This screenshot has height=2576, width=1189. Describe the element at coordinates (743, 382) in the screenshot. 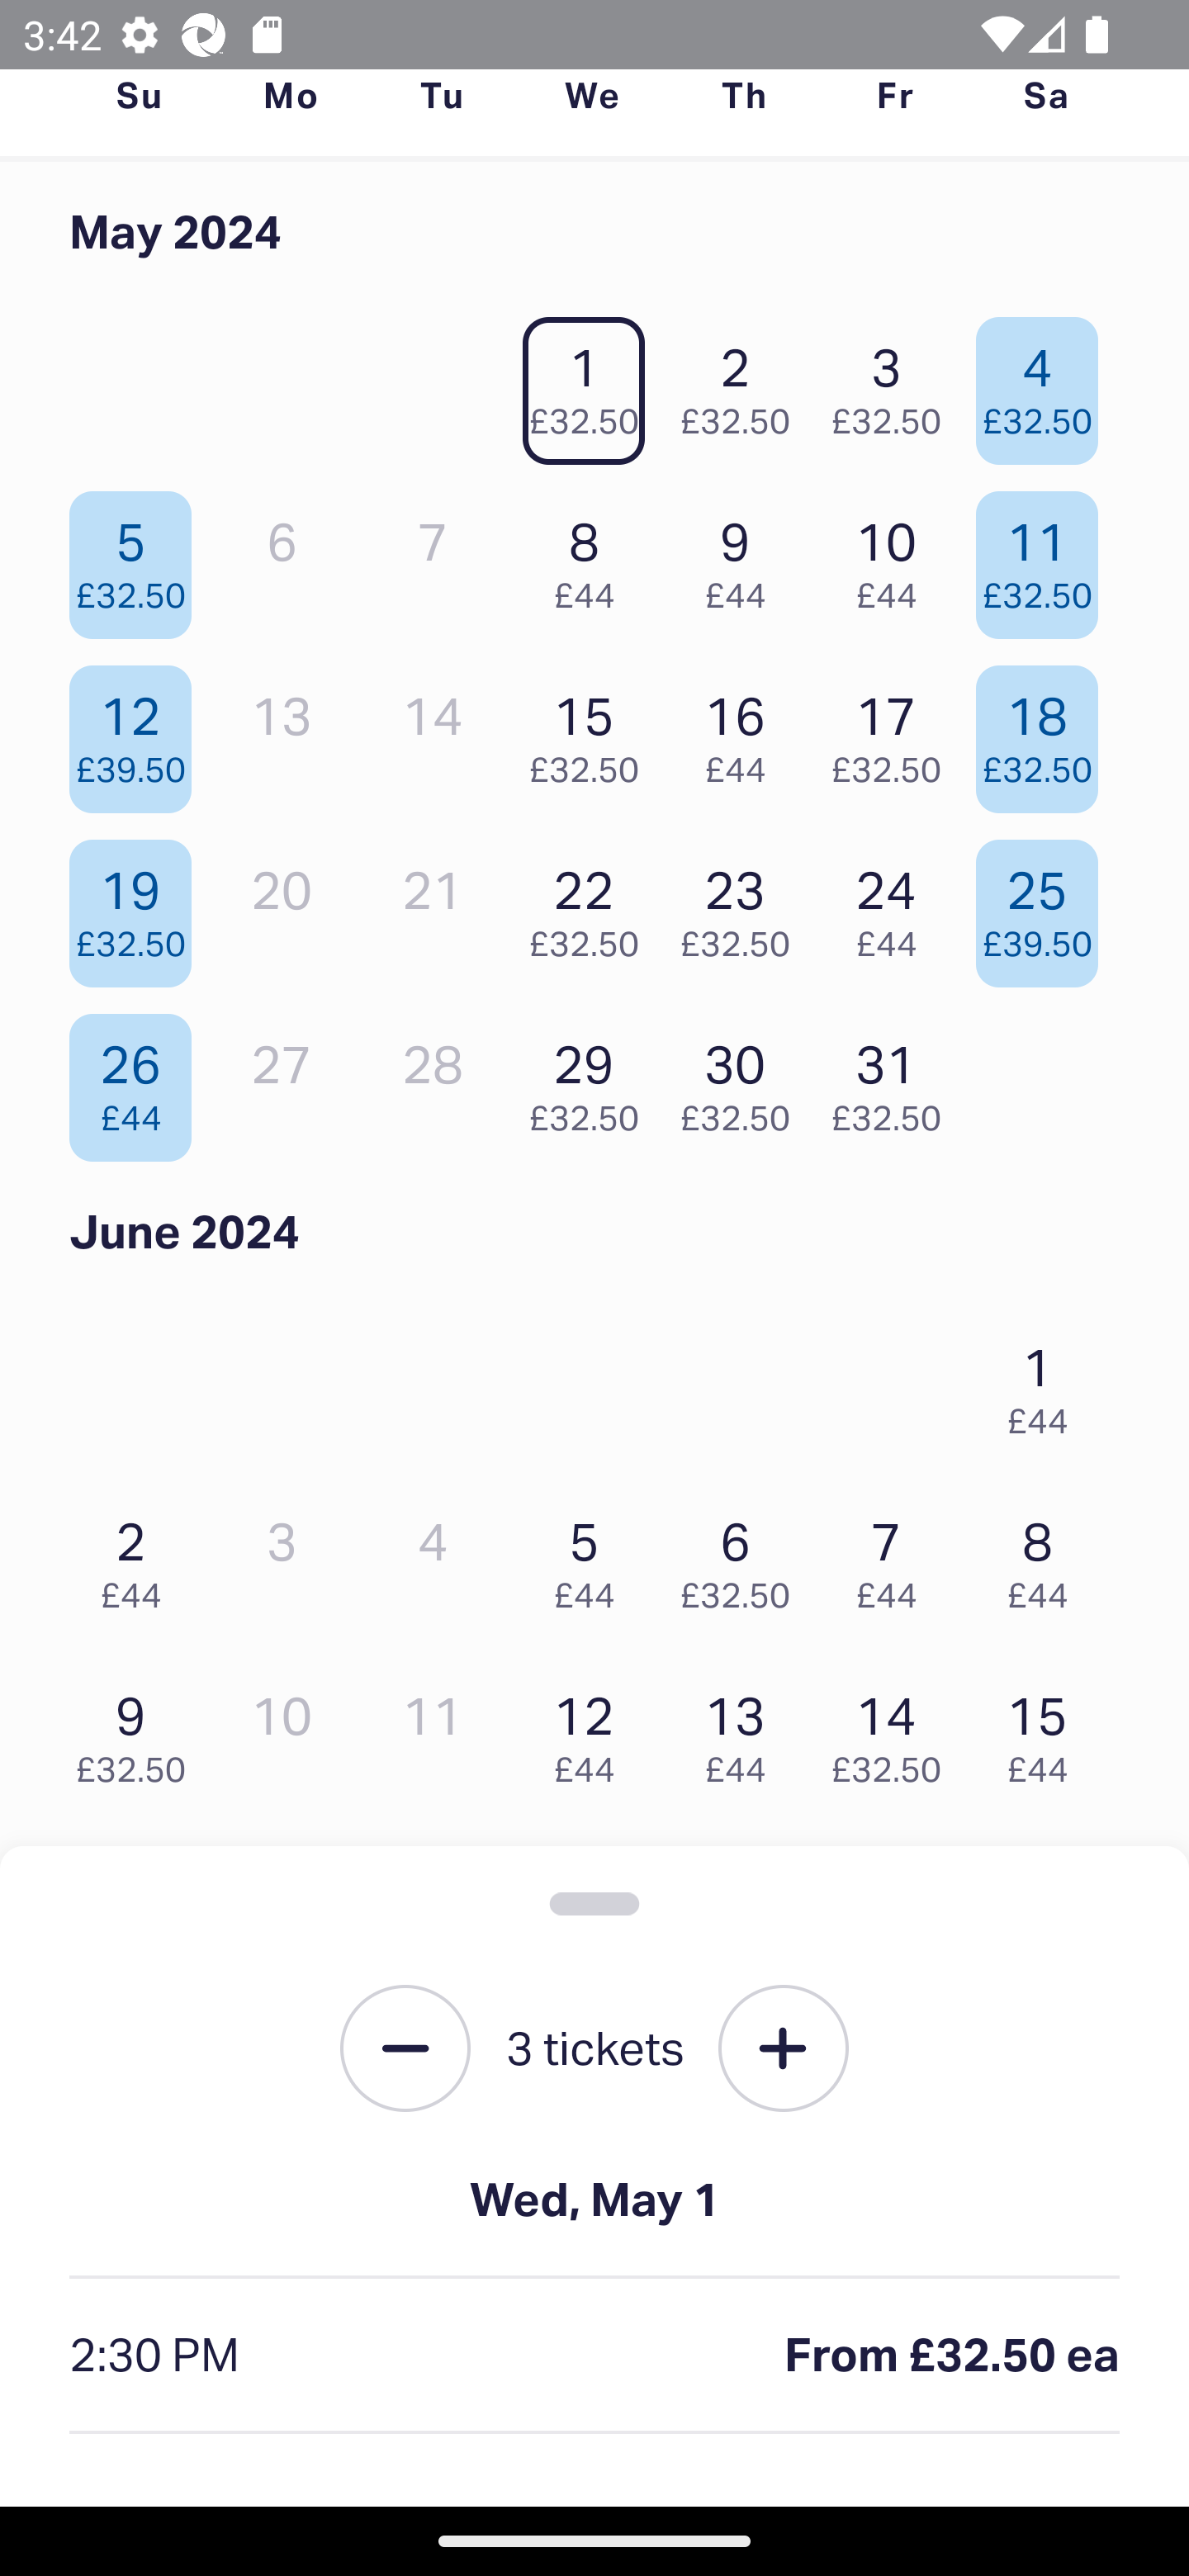

I see `2 £32.50` at that location.